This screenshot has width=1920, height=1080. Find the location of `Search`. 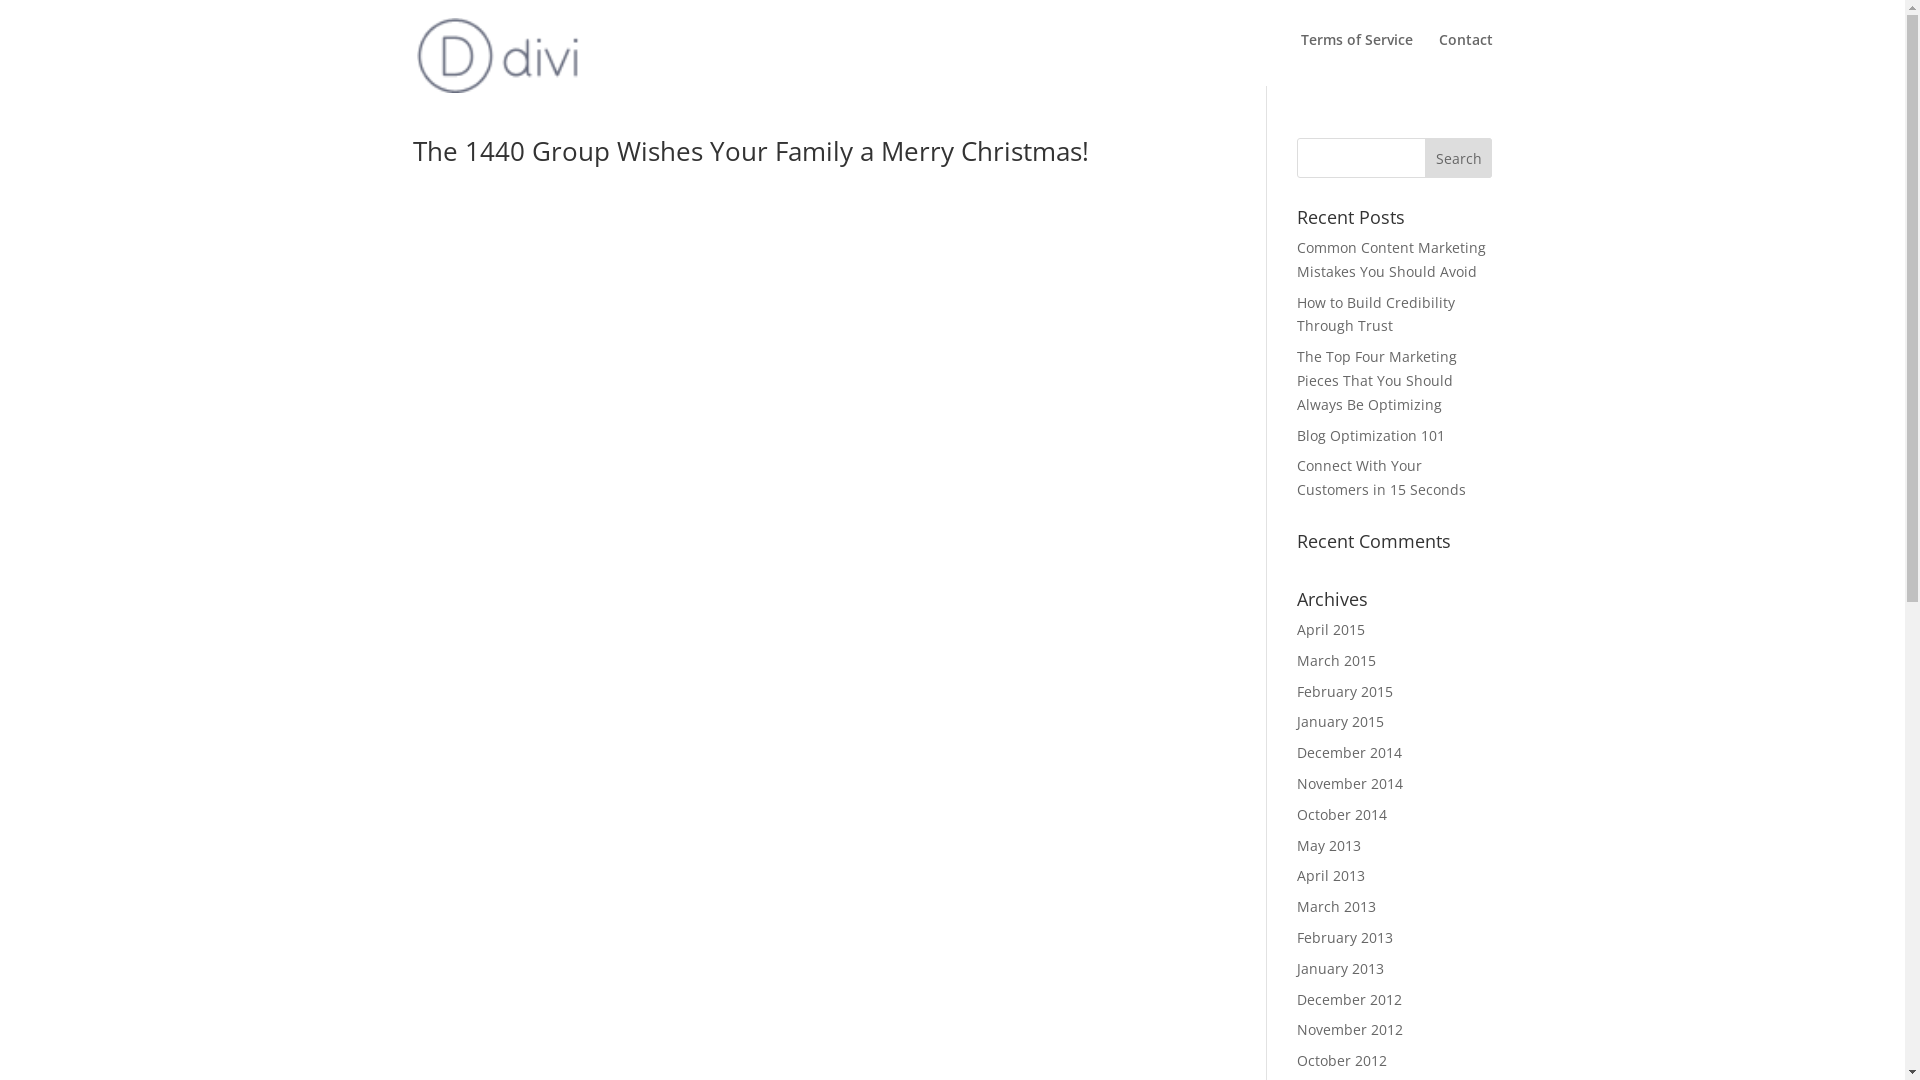

Search is located at coordinates (1459, 158).